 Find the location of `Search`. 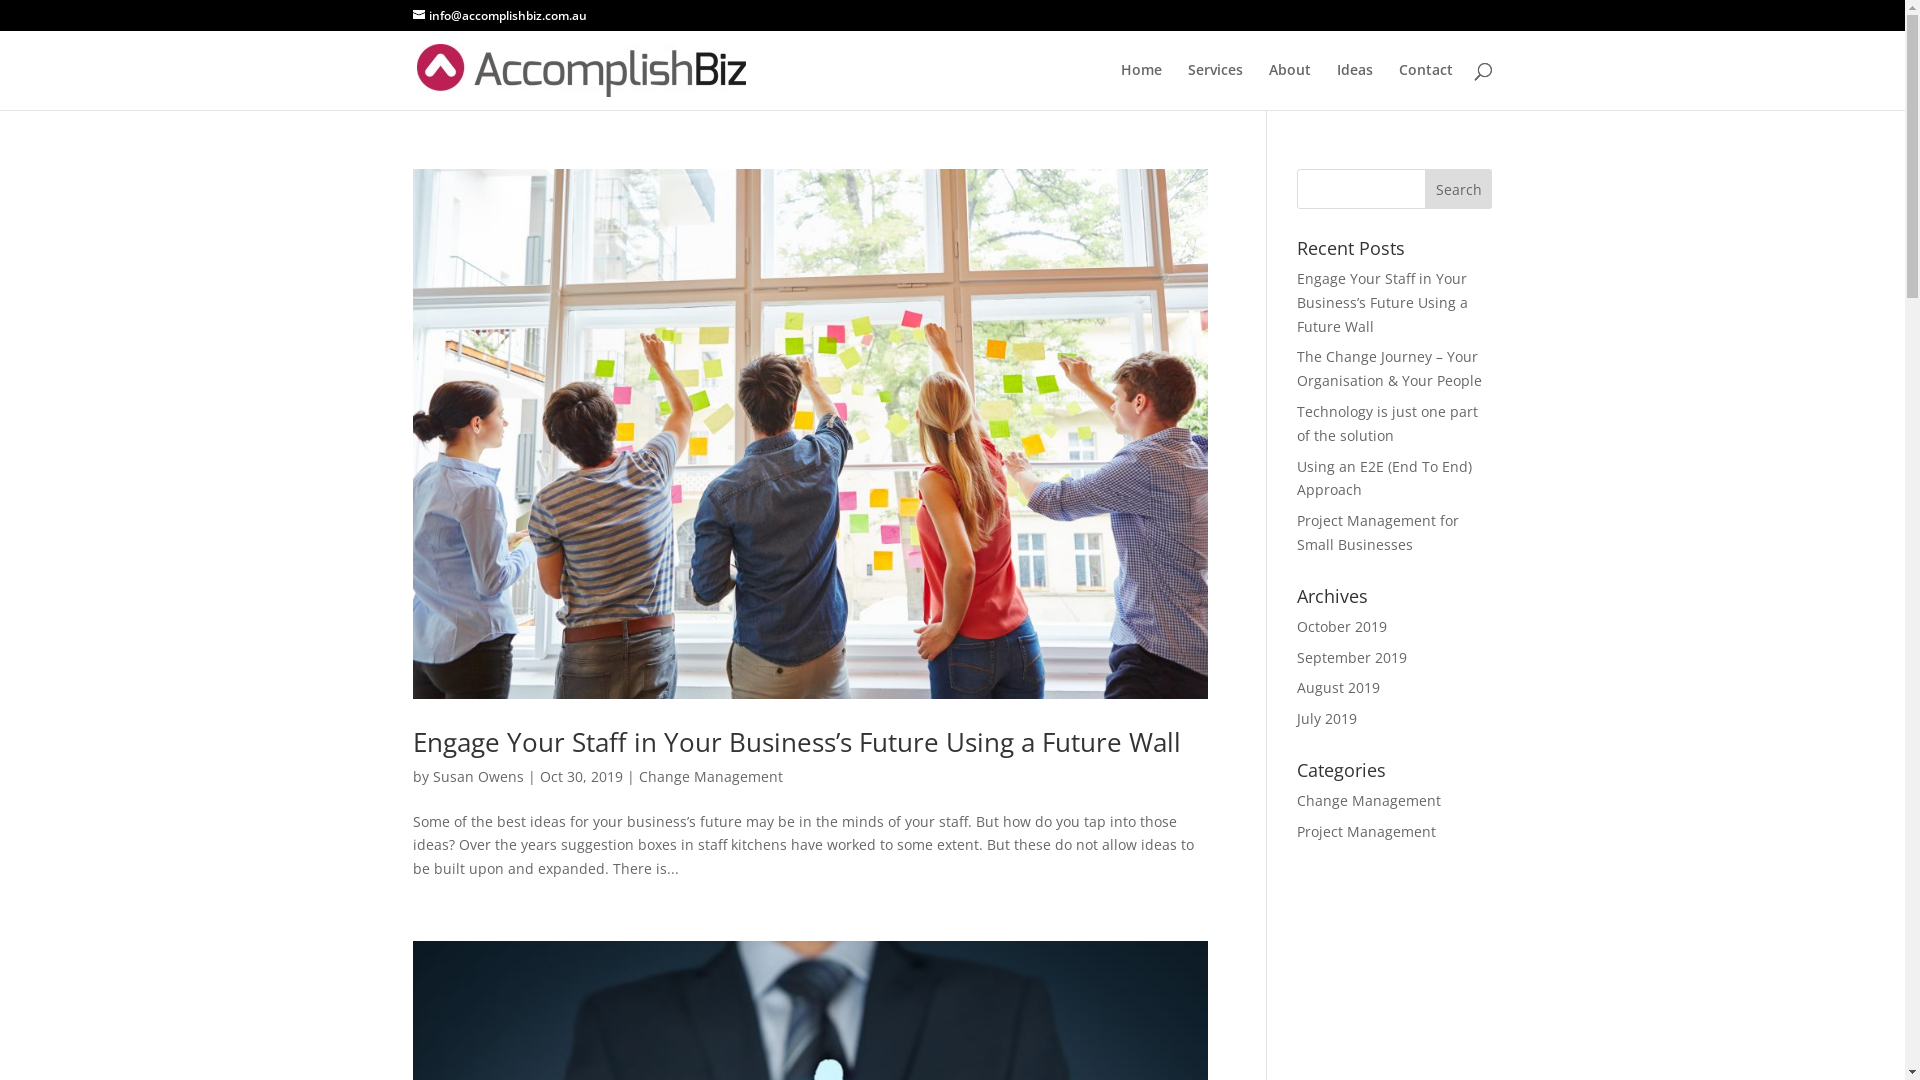

Search is located at coordinates (1459, 189).